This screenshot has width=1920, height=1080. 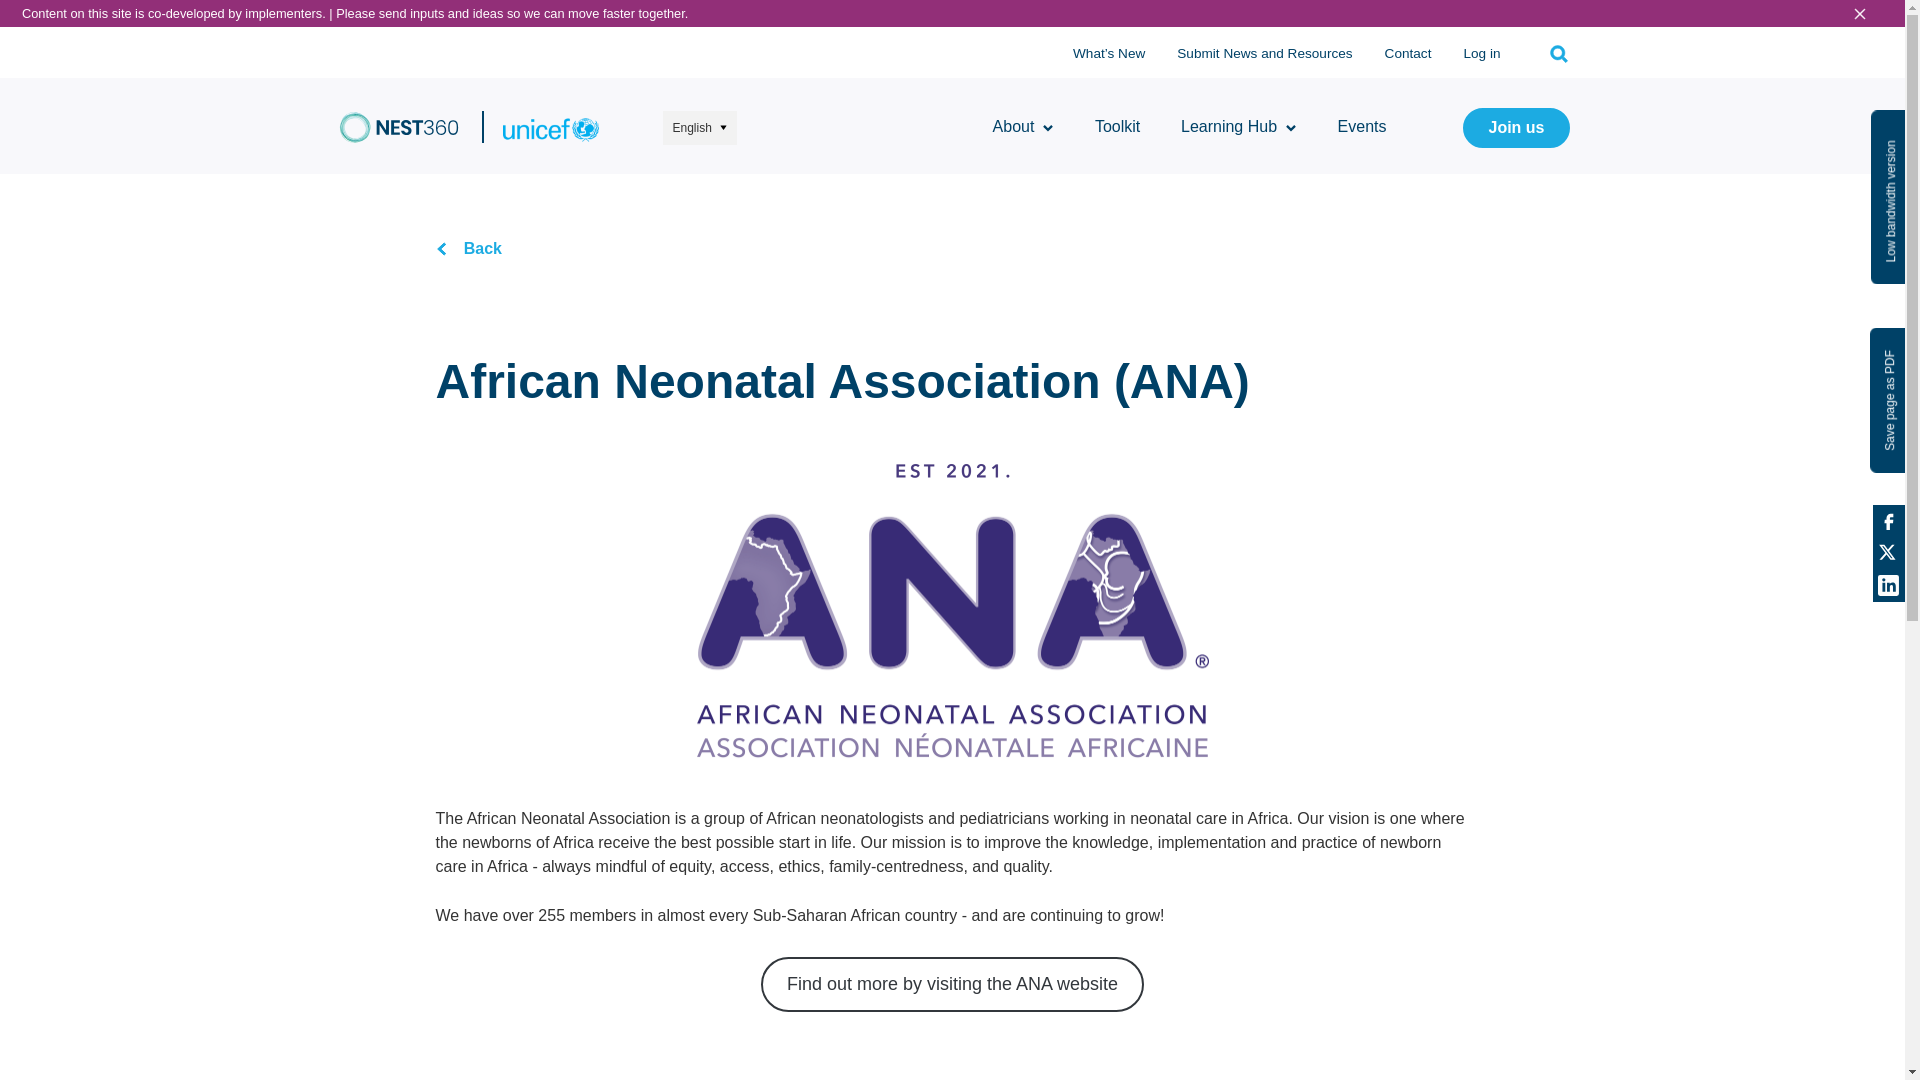 What do you see at coordinates (1362, 126) in the screenshot?
I see `Events` at bounding box center [1362, 126].